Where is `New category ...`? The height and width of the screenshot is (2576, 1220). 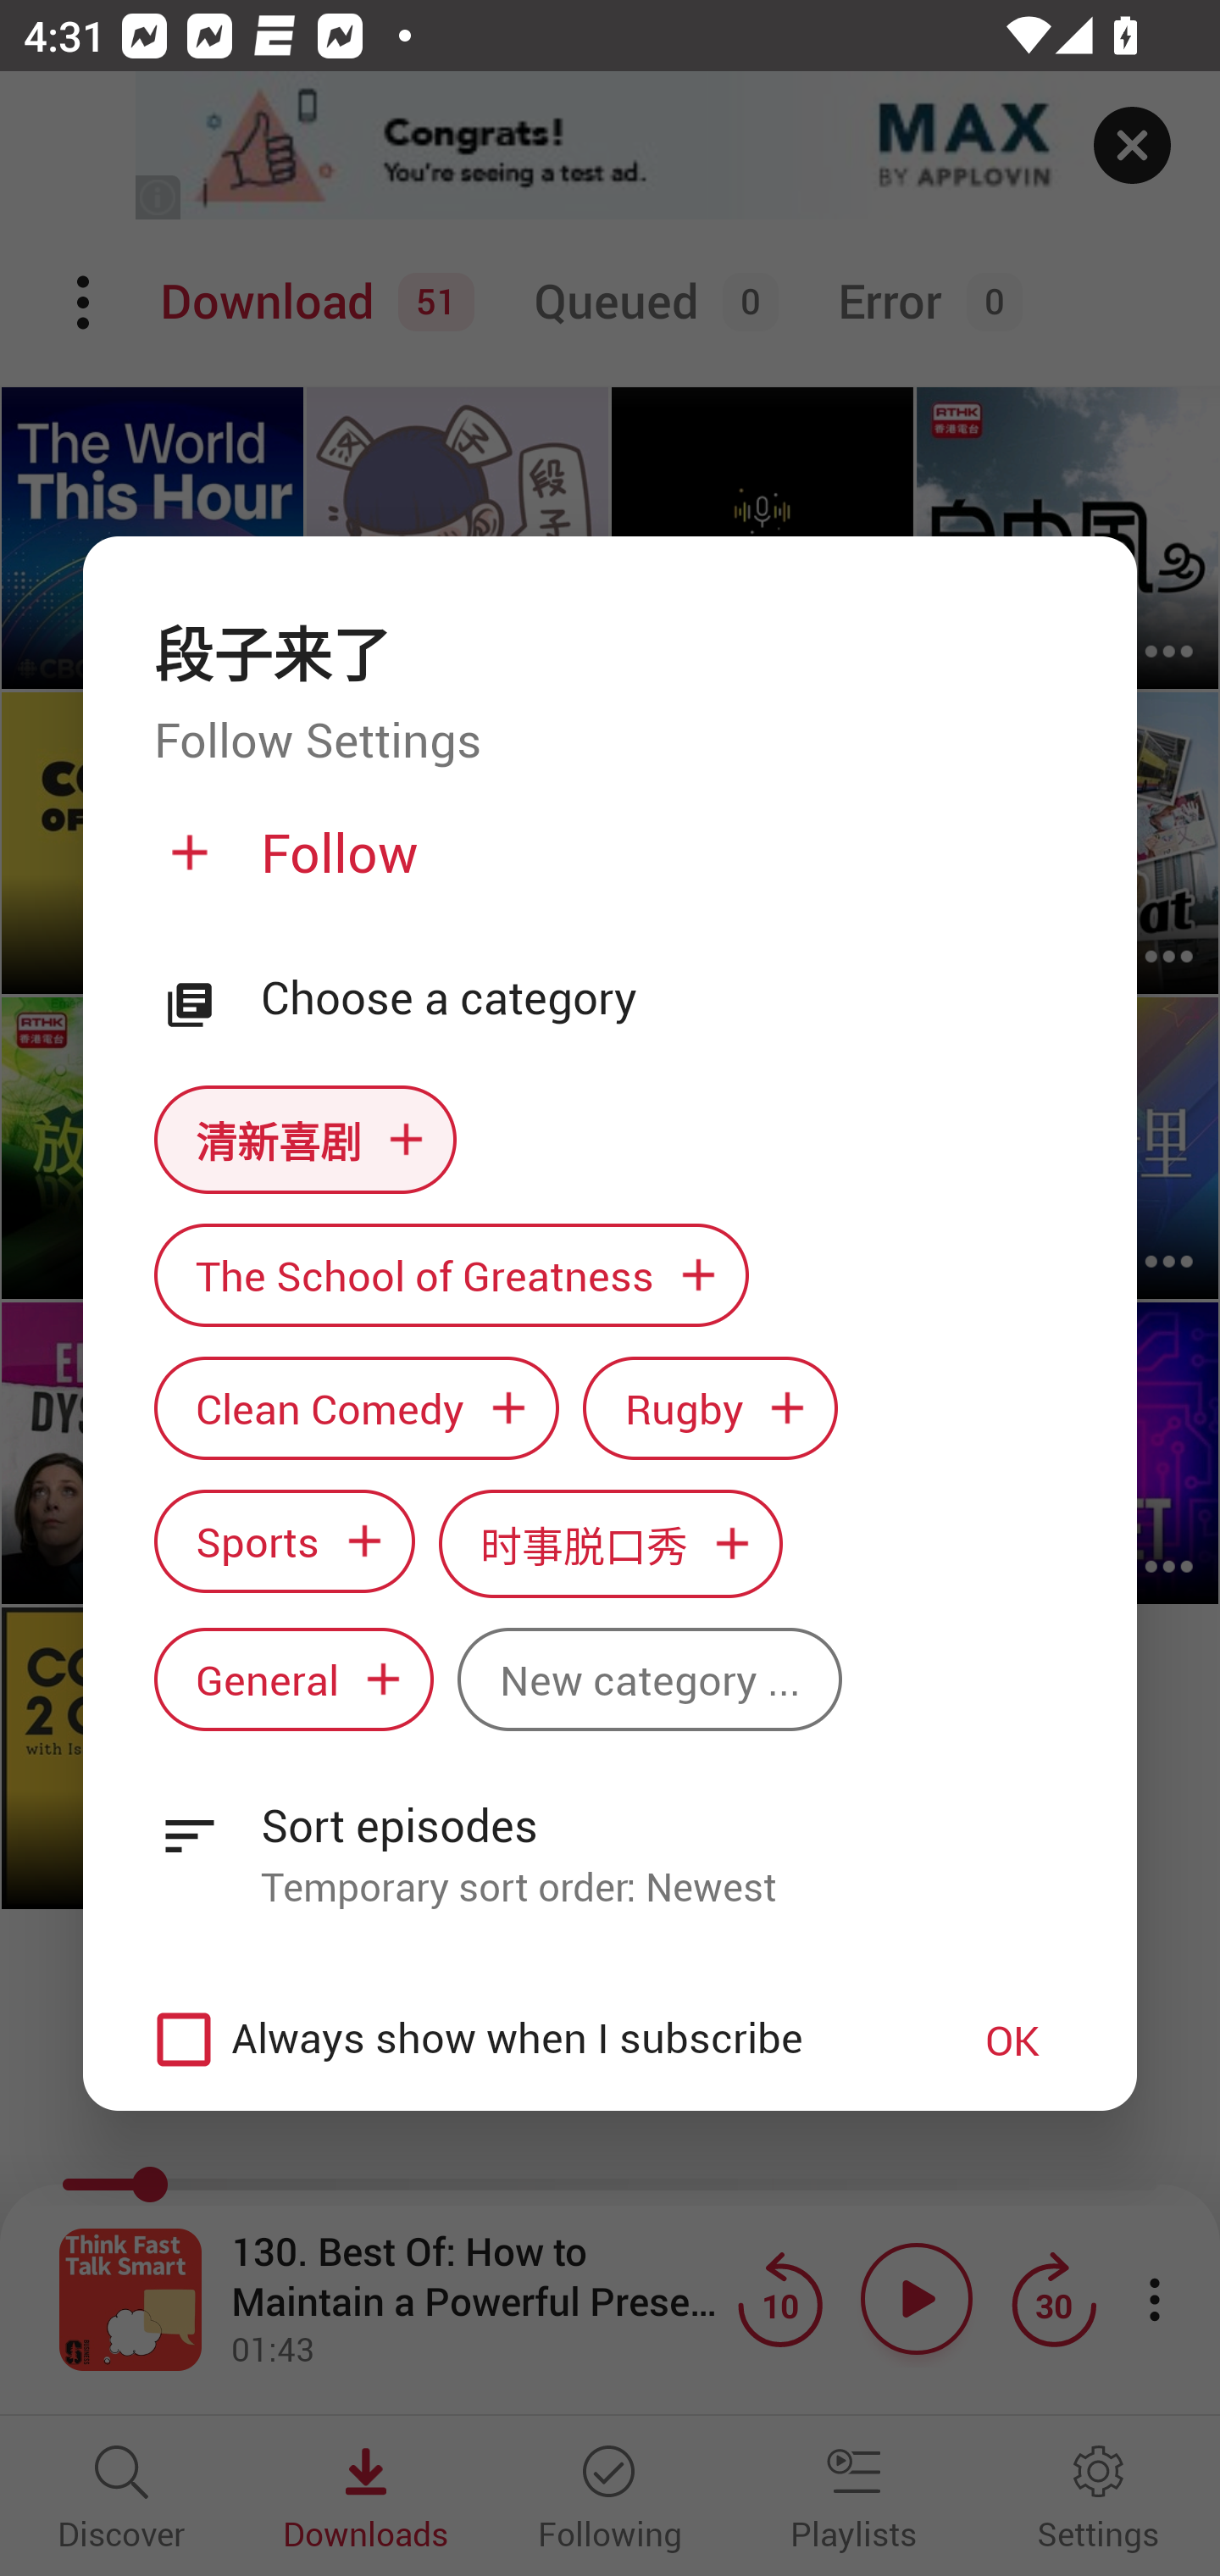 New category ... is located at coordinates (649, 1679).